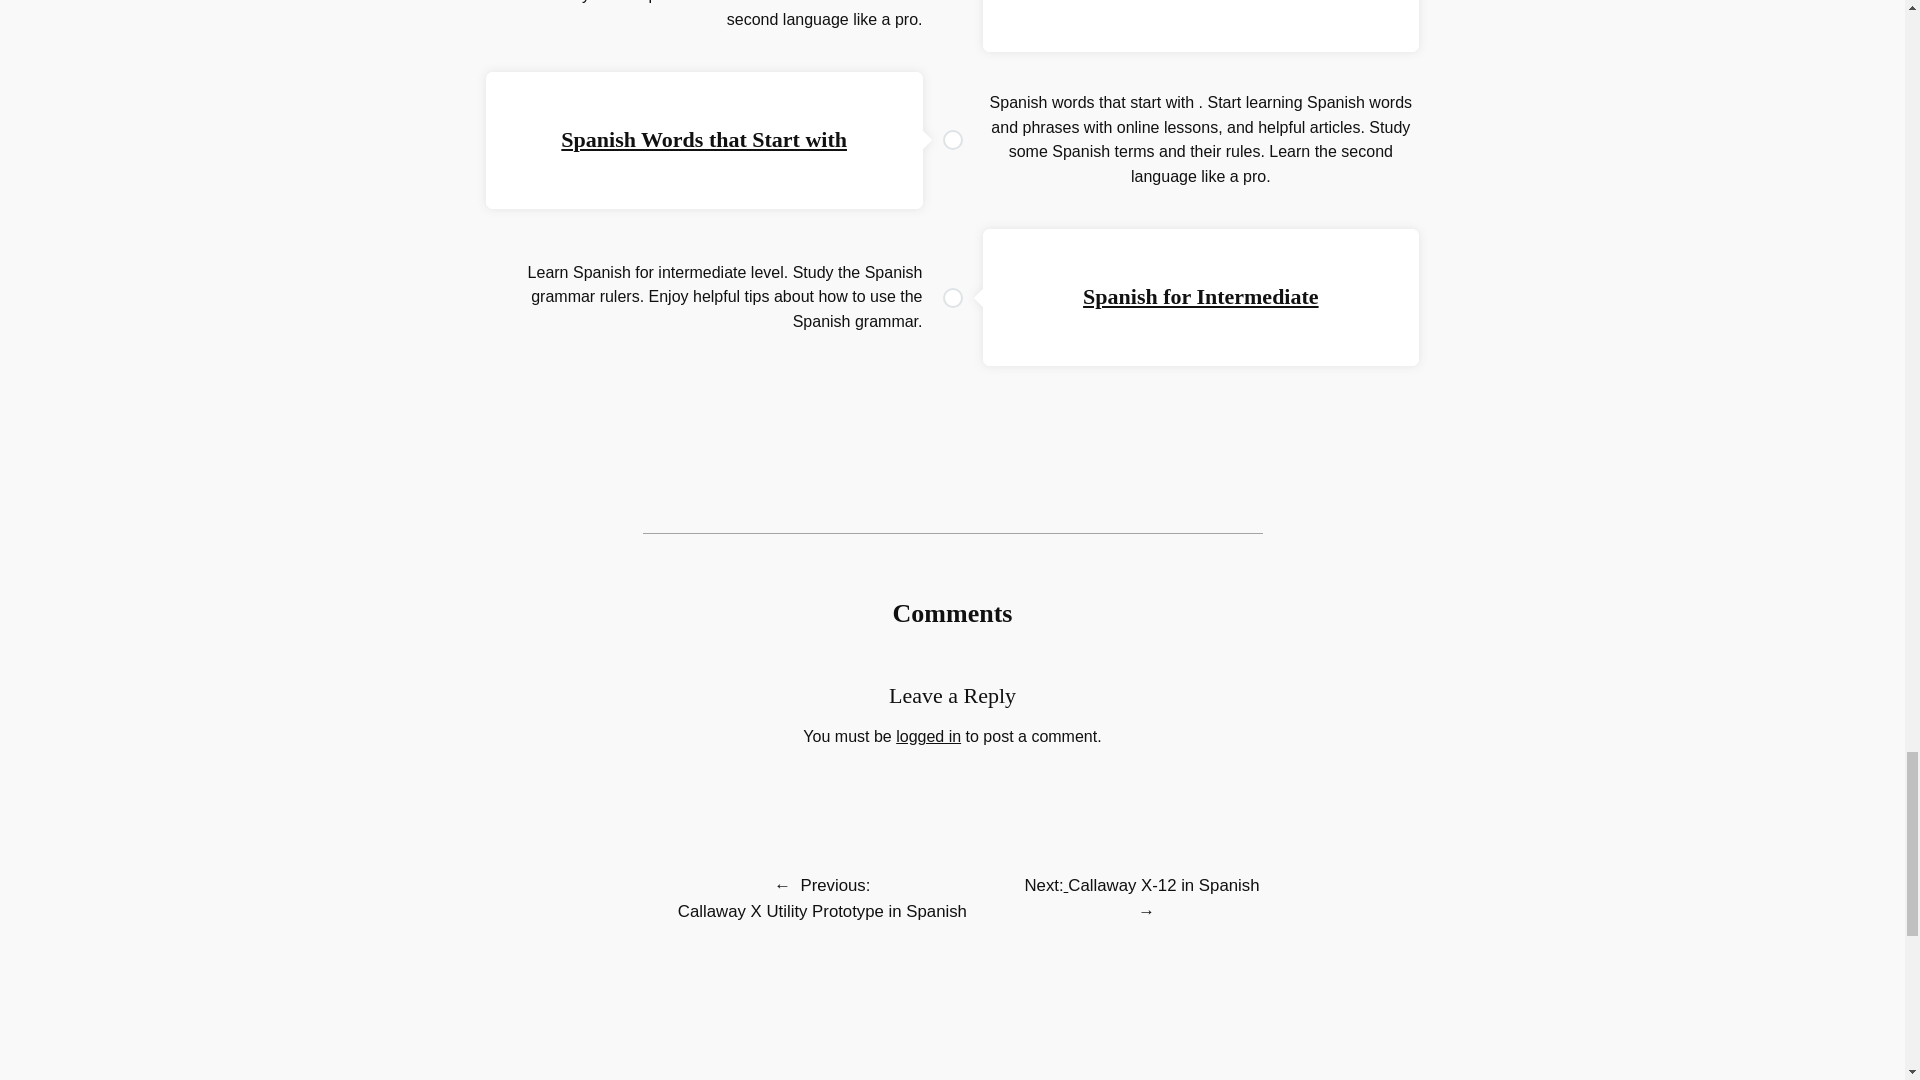 The width and height of the screenshot is (1920, 1080). I want to click on logged in, so click(928, 736).